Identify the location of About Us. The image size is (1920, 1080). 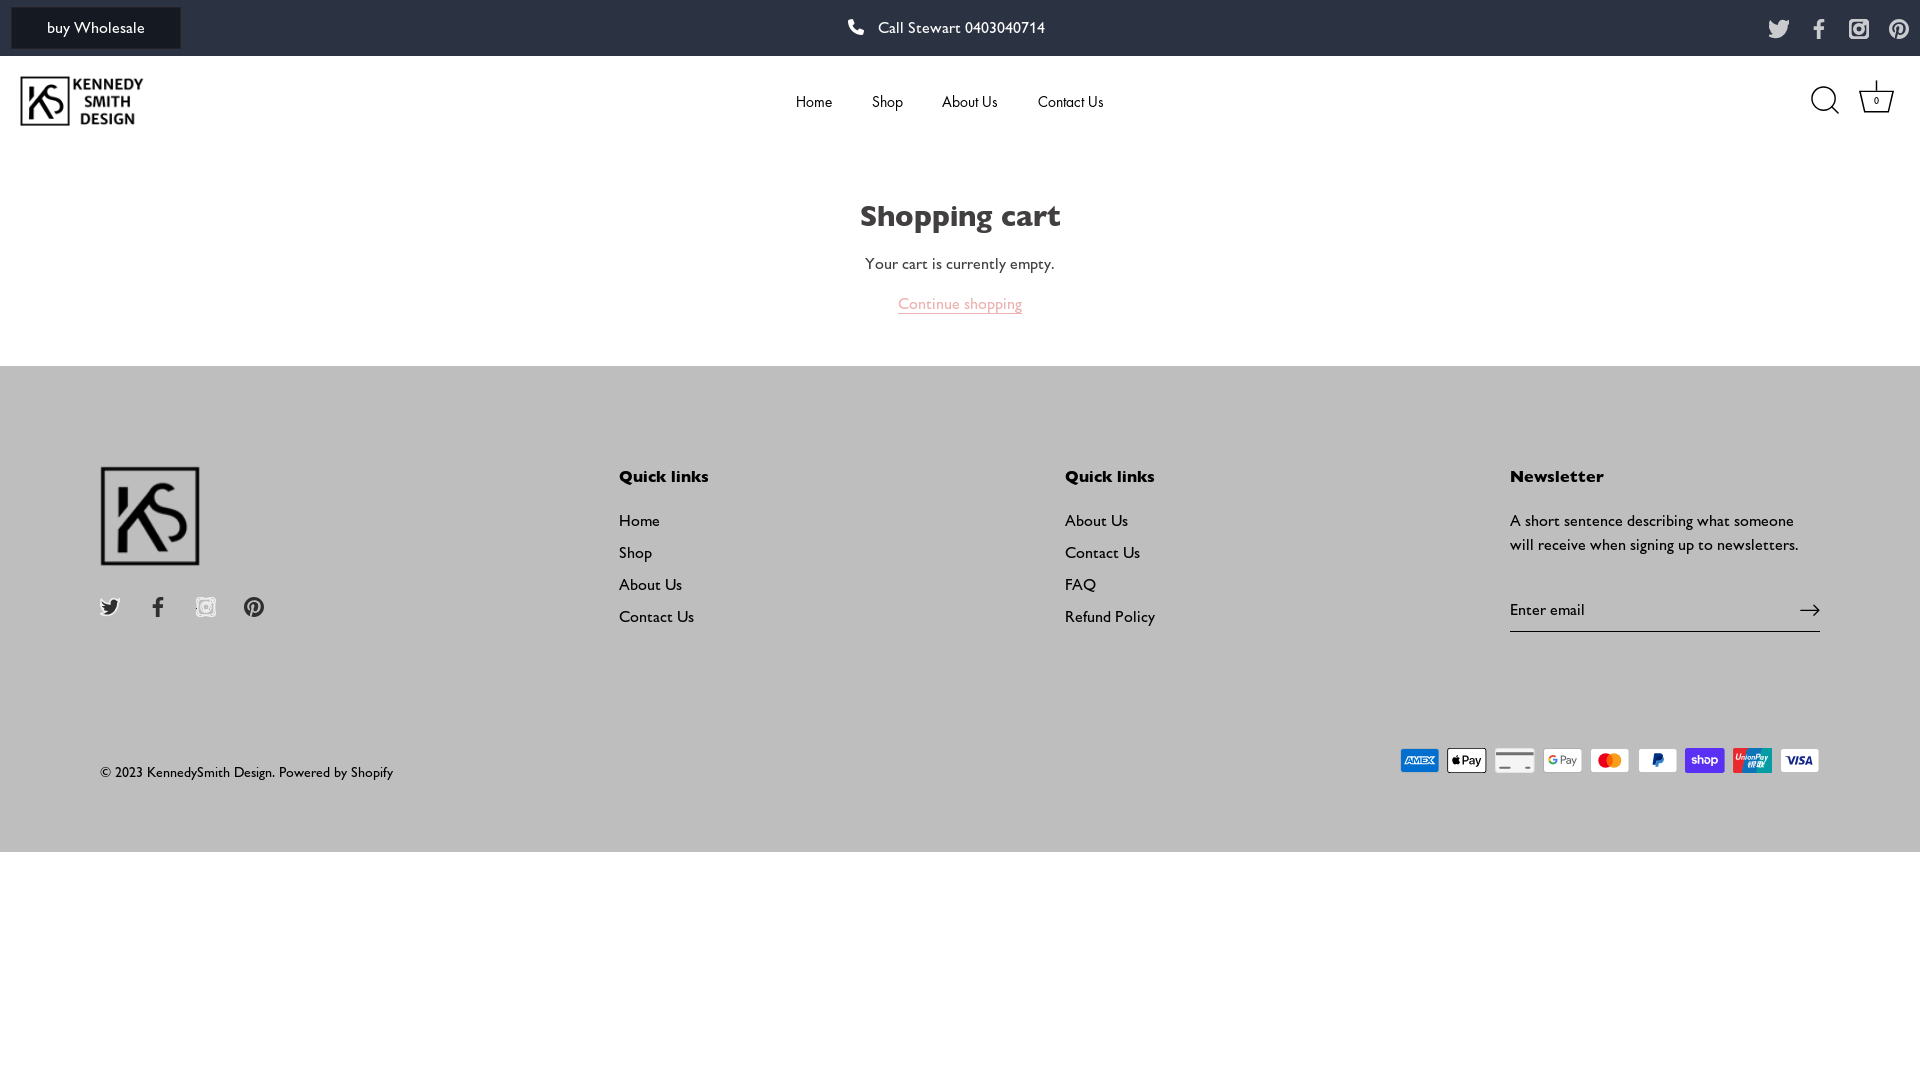
(970, 101).